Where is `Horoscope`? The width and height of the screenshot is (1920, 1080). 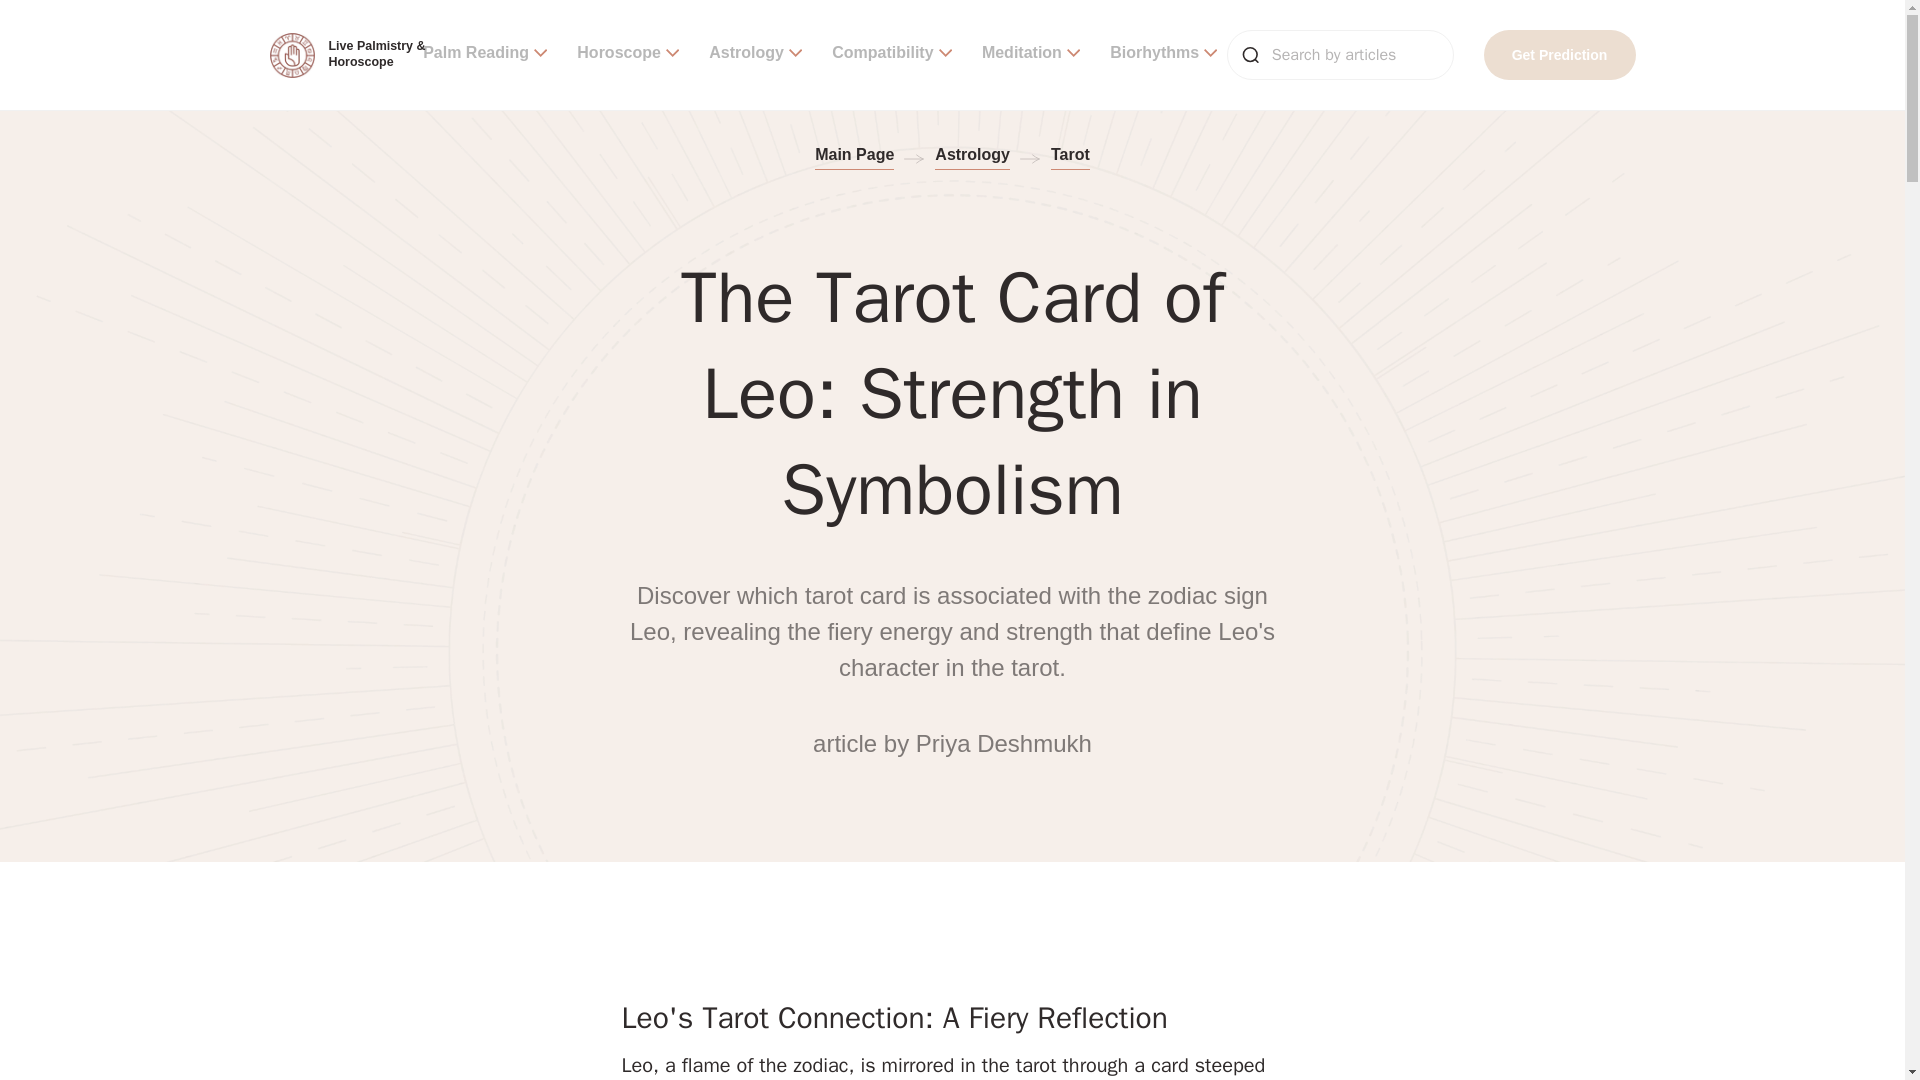 Horoscope is located at coordinates (628, 54).